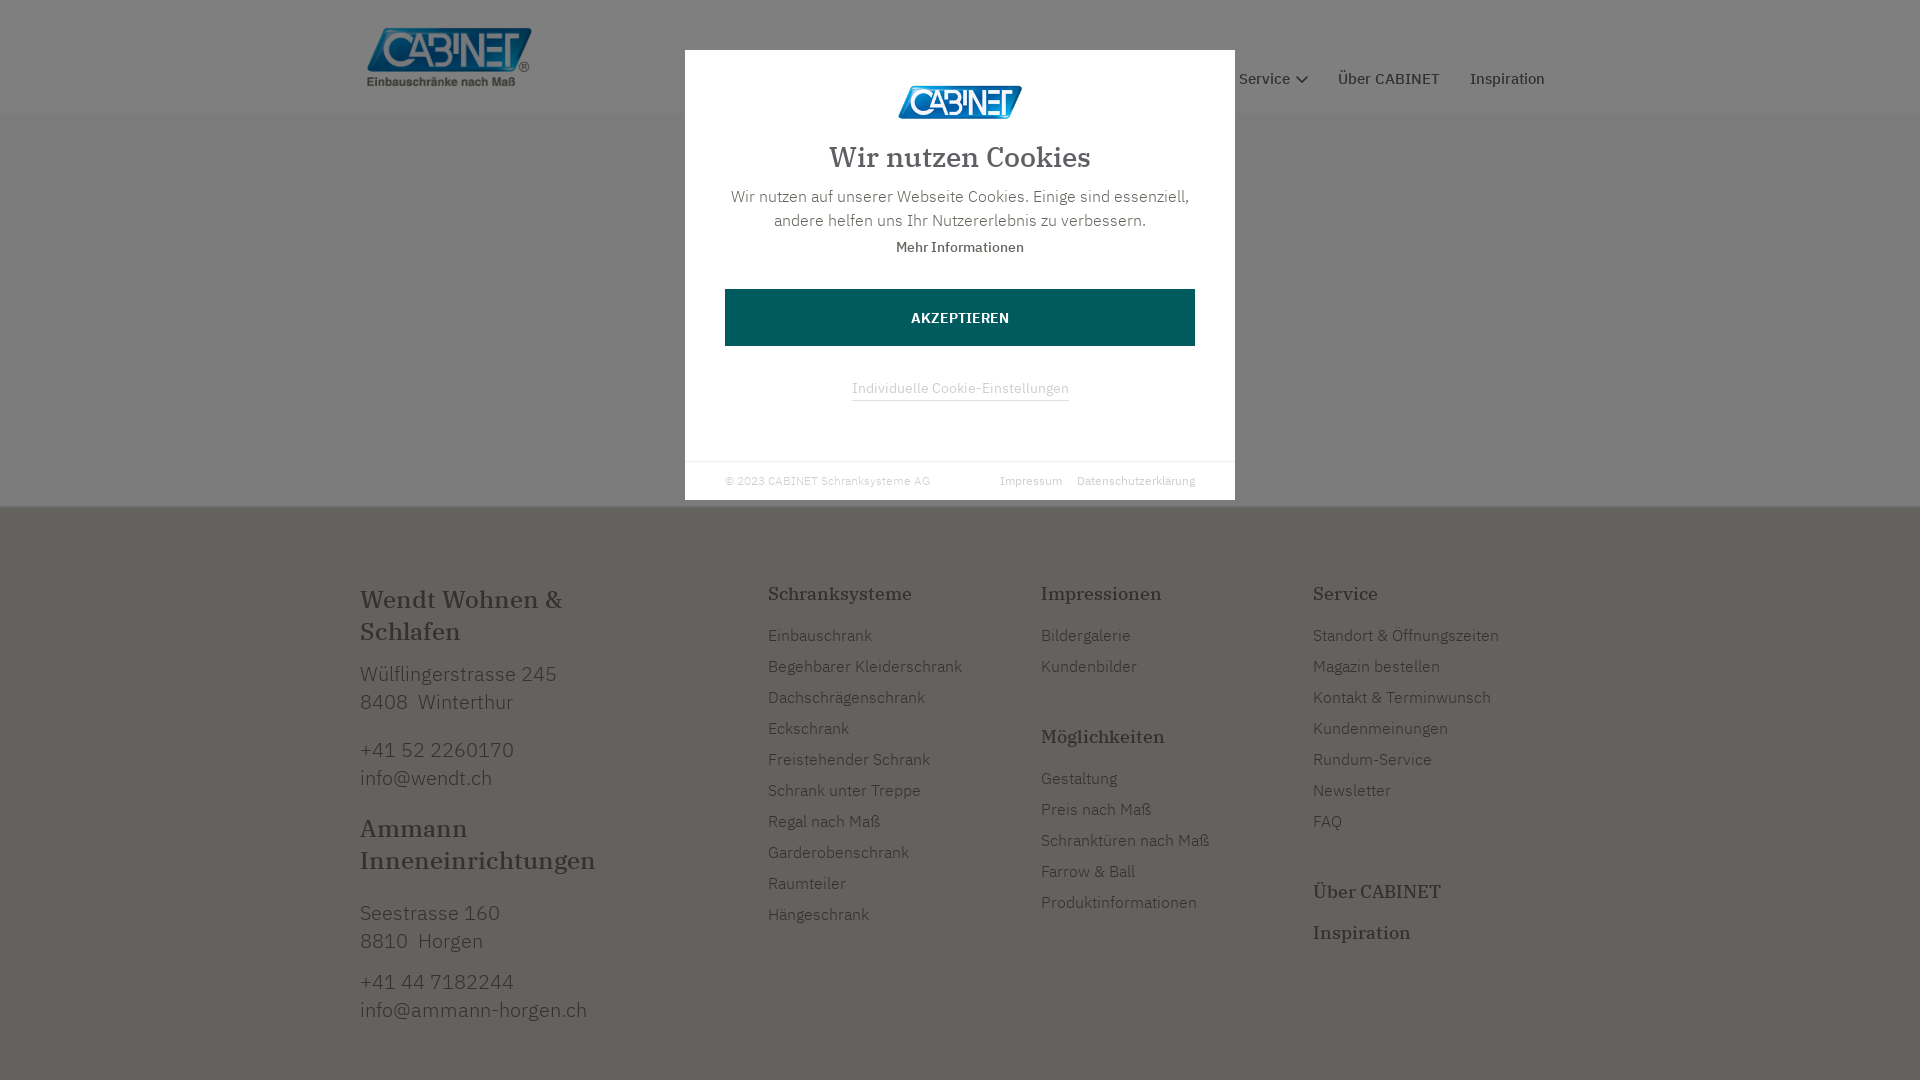 This screenshot has height=1080, width=1920. Describe the element at coordinates (844, 790) in the screenshot. I see `Schrank unter Treppe` at that location.